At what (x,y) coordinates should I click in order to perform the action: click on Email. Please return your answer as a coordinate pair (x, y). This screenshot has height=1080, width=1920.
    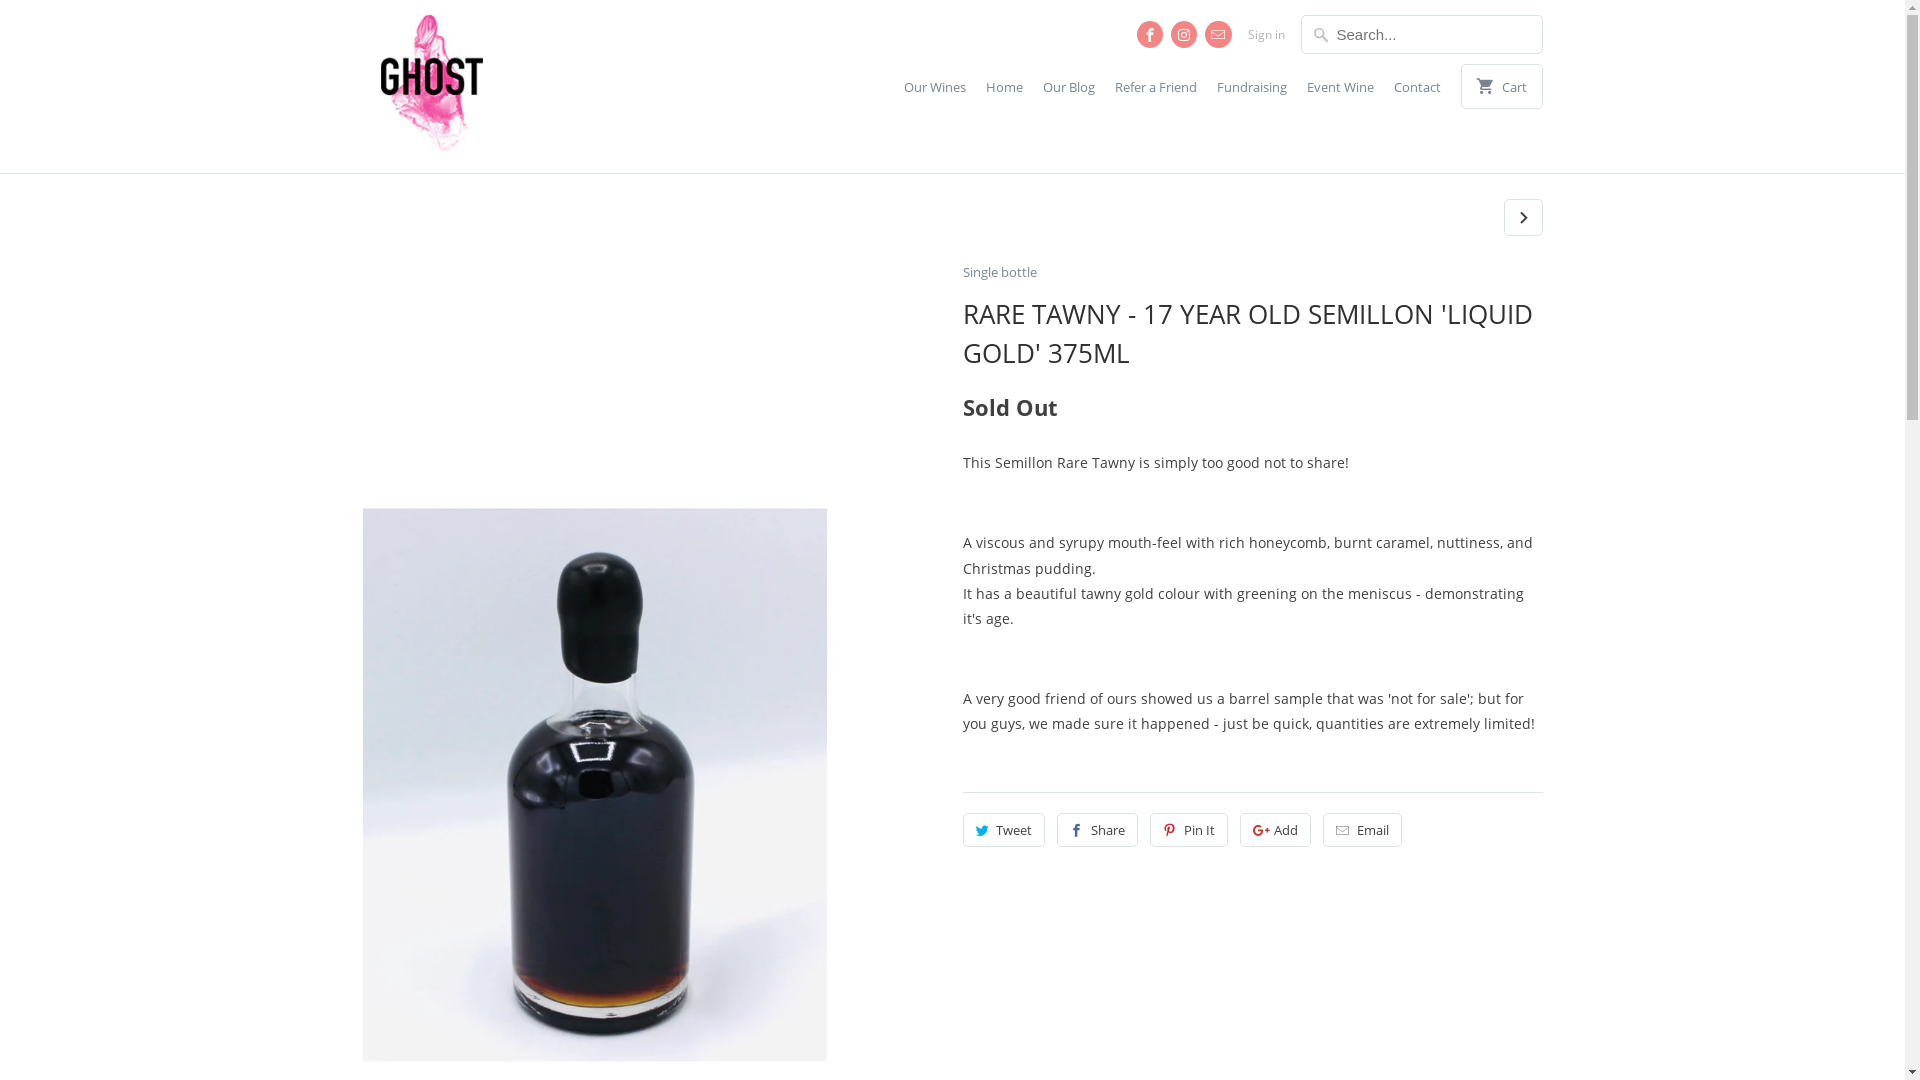
    Looking at the image, I should click on (1362, 830).